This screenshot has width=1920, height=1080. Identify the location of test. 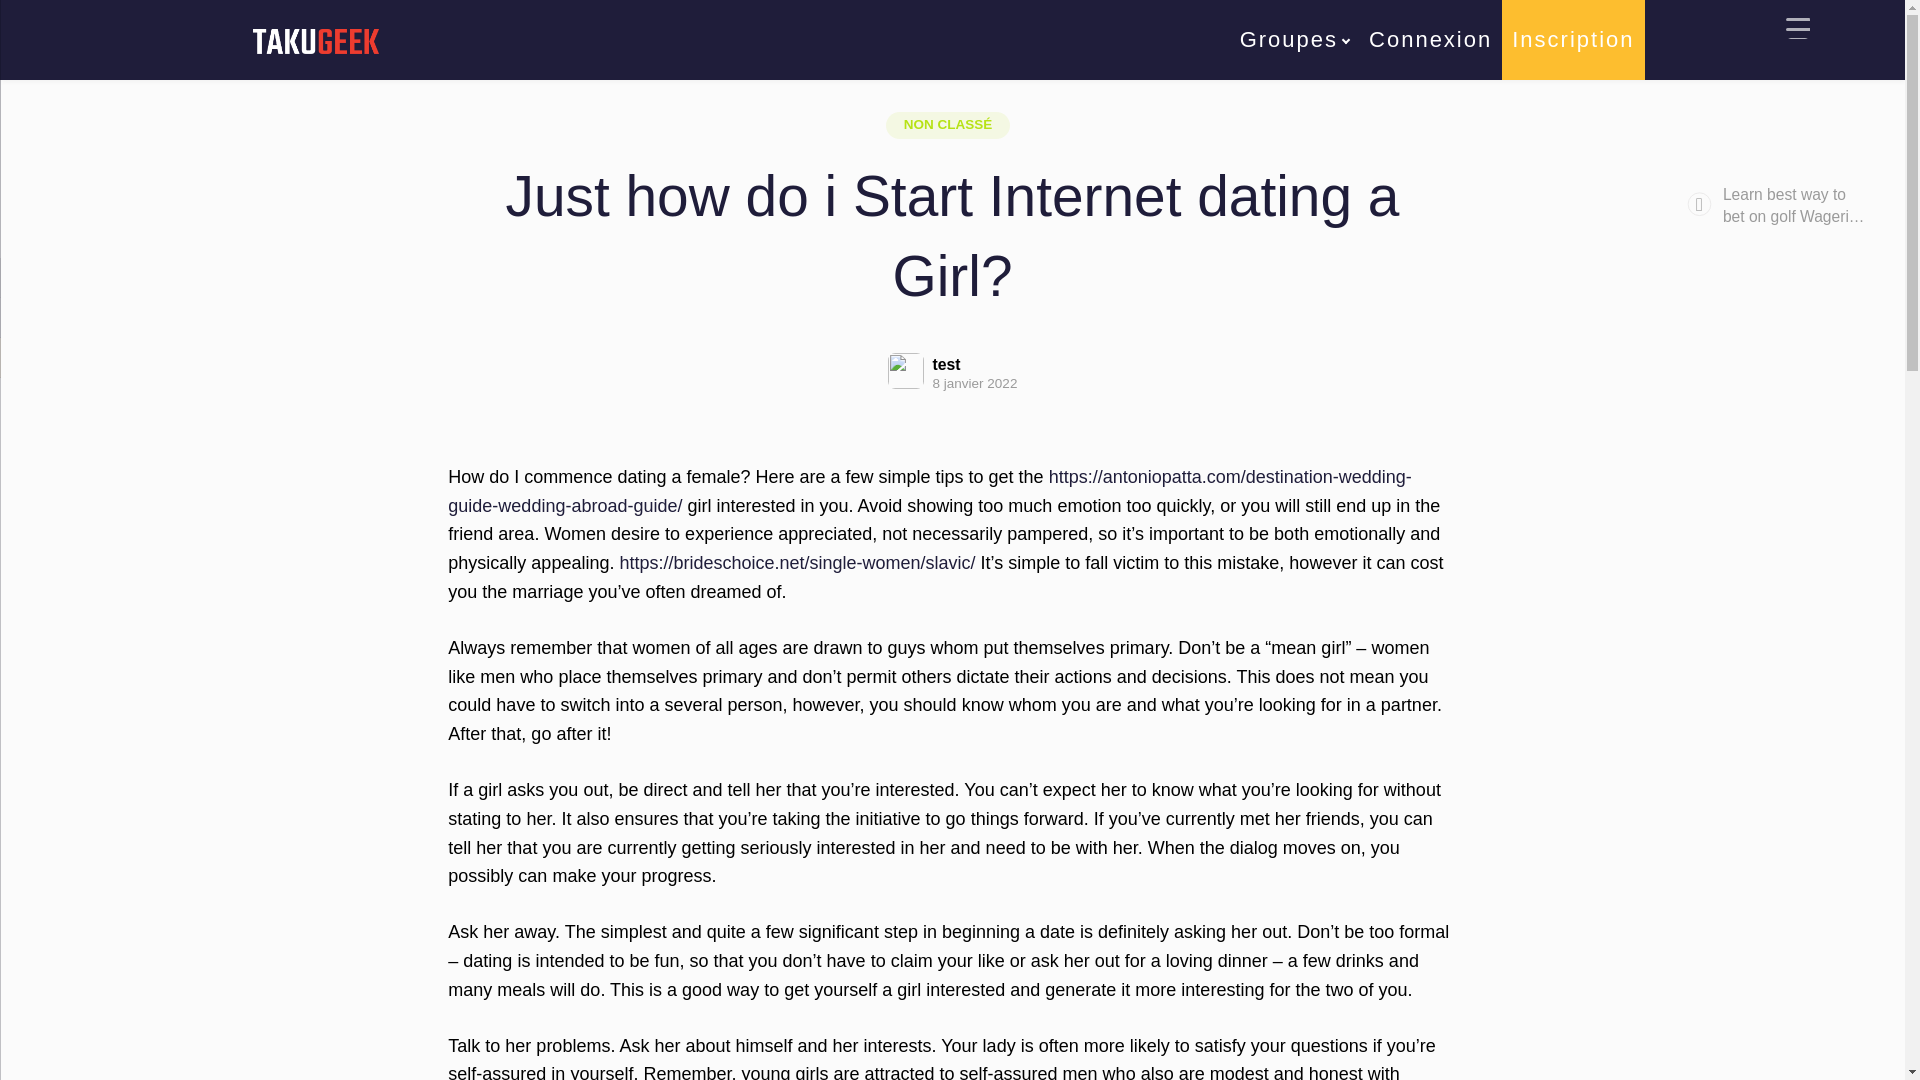
(975, 364).